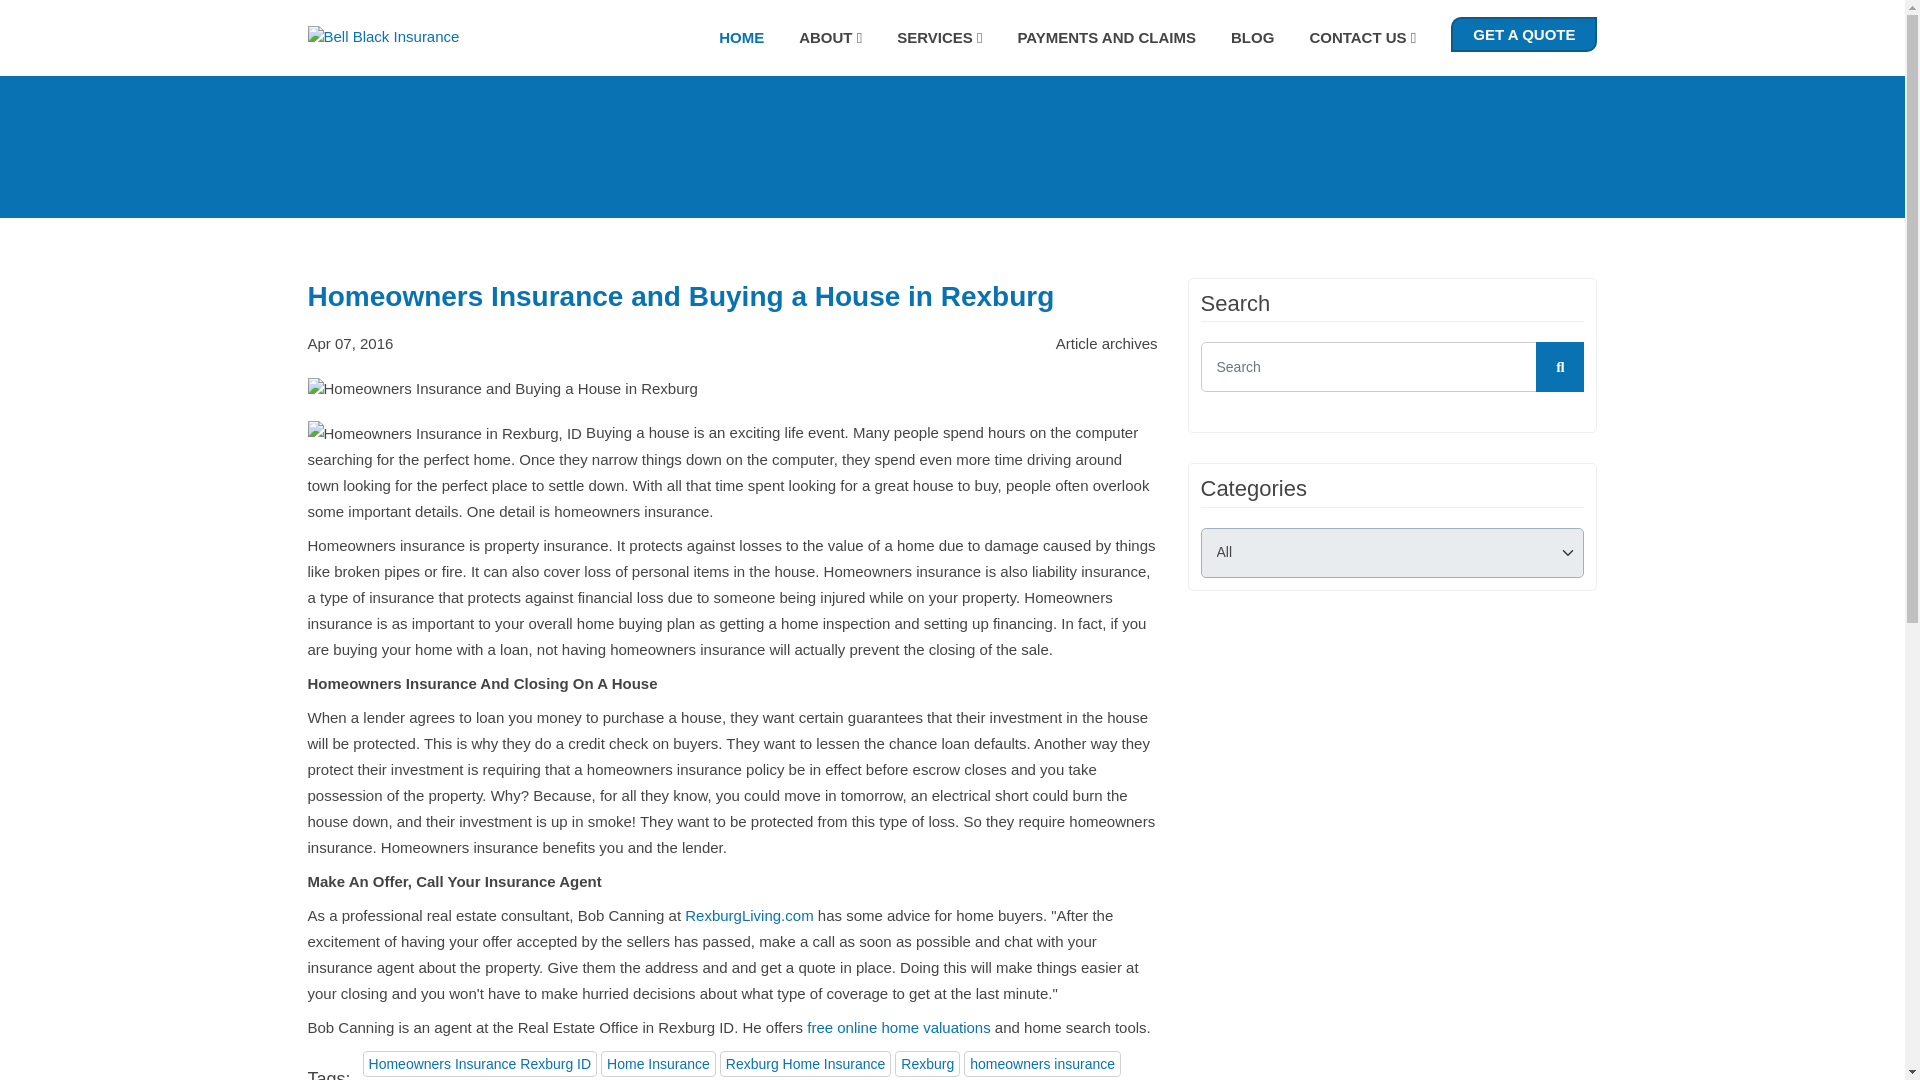 This screenshot has height=1080, width=1920. I want to click on BLOG, so click(1252, 38).